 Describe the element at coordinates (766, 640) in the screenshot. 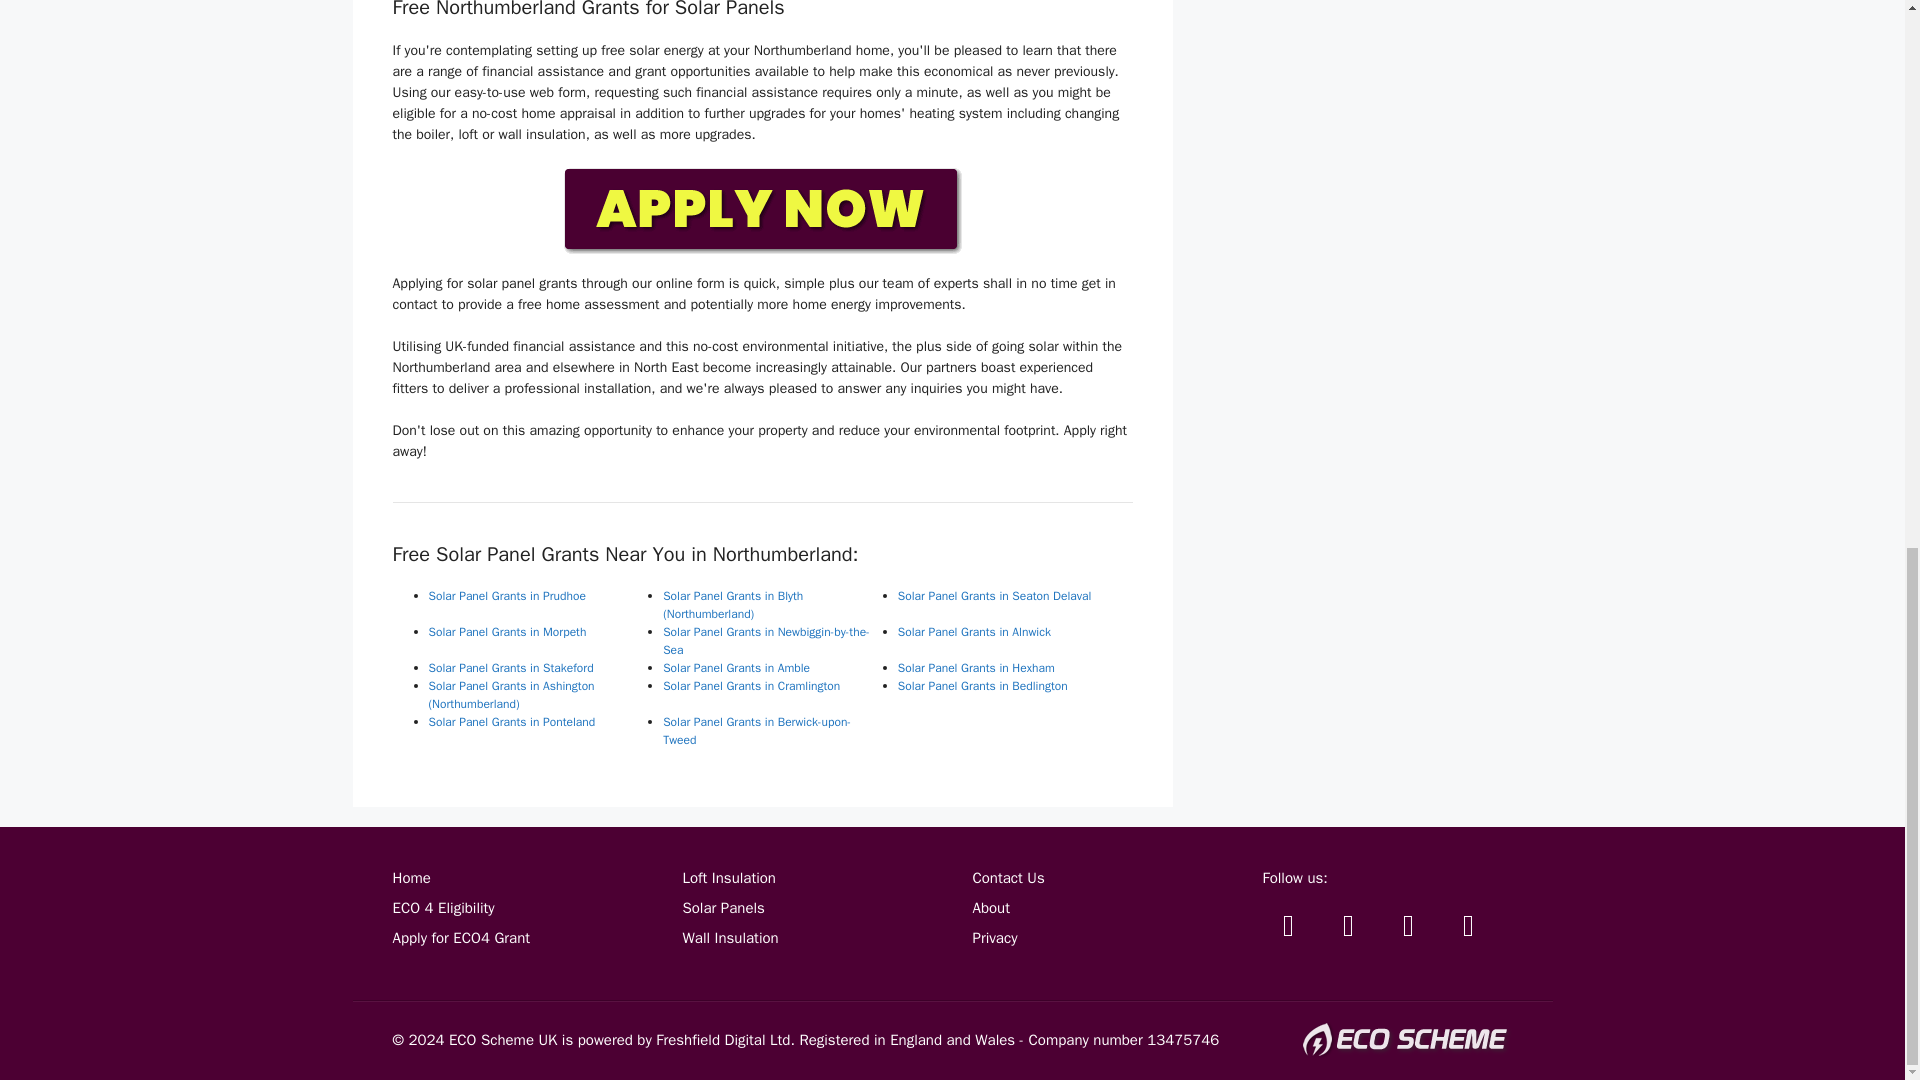

I see `Solar Panel Grants in Newbiggin-by-the-Sea` at that location.